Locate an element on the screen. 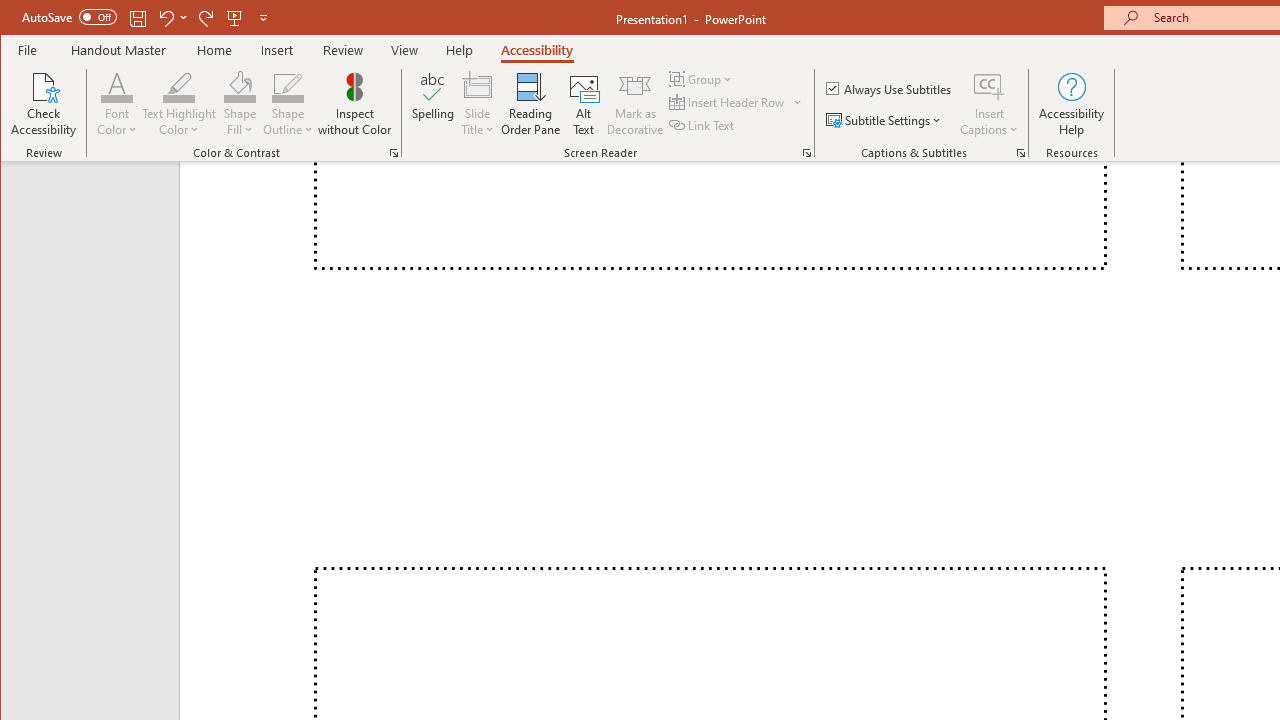 The width and height of the screenshot is (1280, 720). Insert Captions is located at coordinates (989, 86).